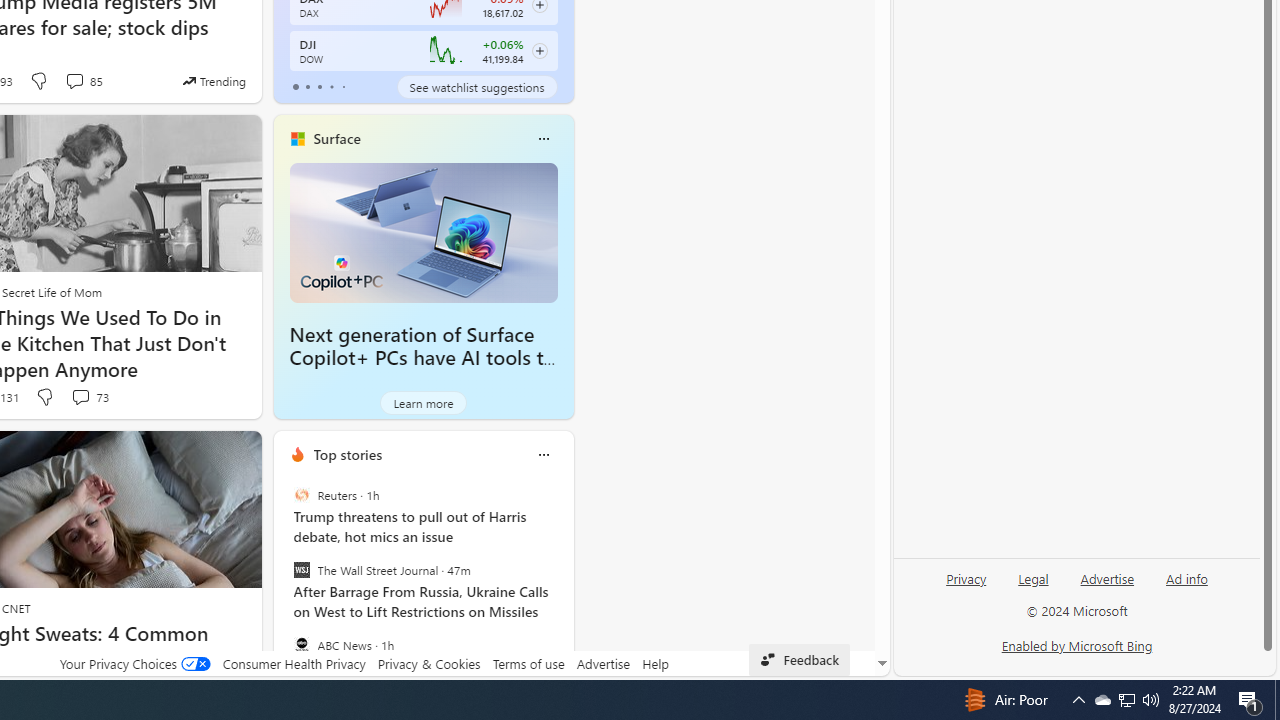 The width and height of the screenshot is (1280, 720). Describe the element at coordinates (424, 402) in the screenshot. I see `Learn more` at that location.